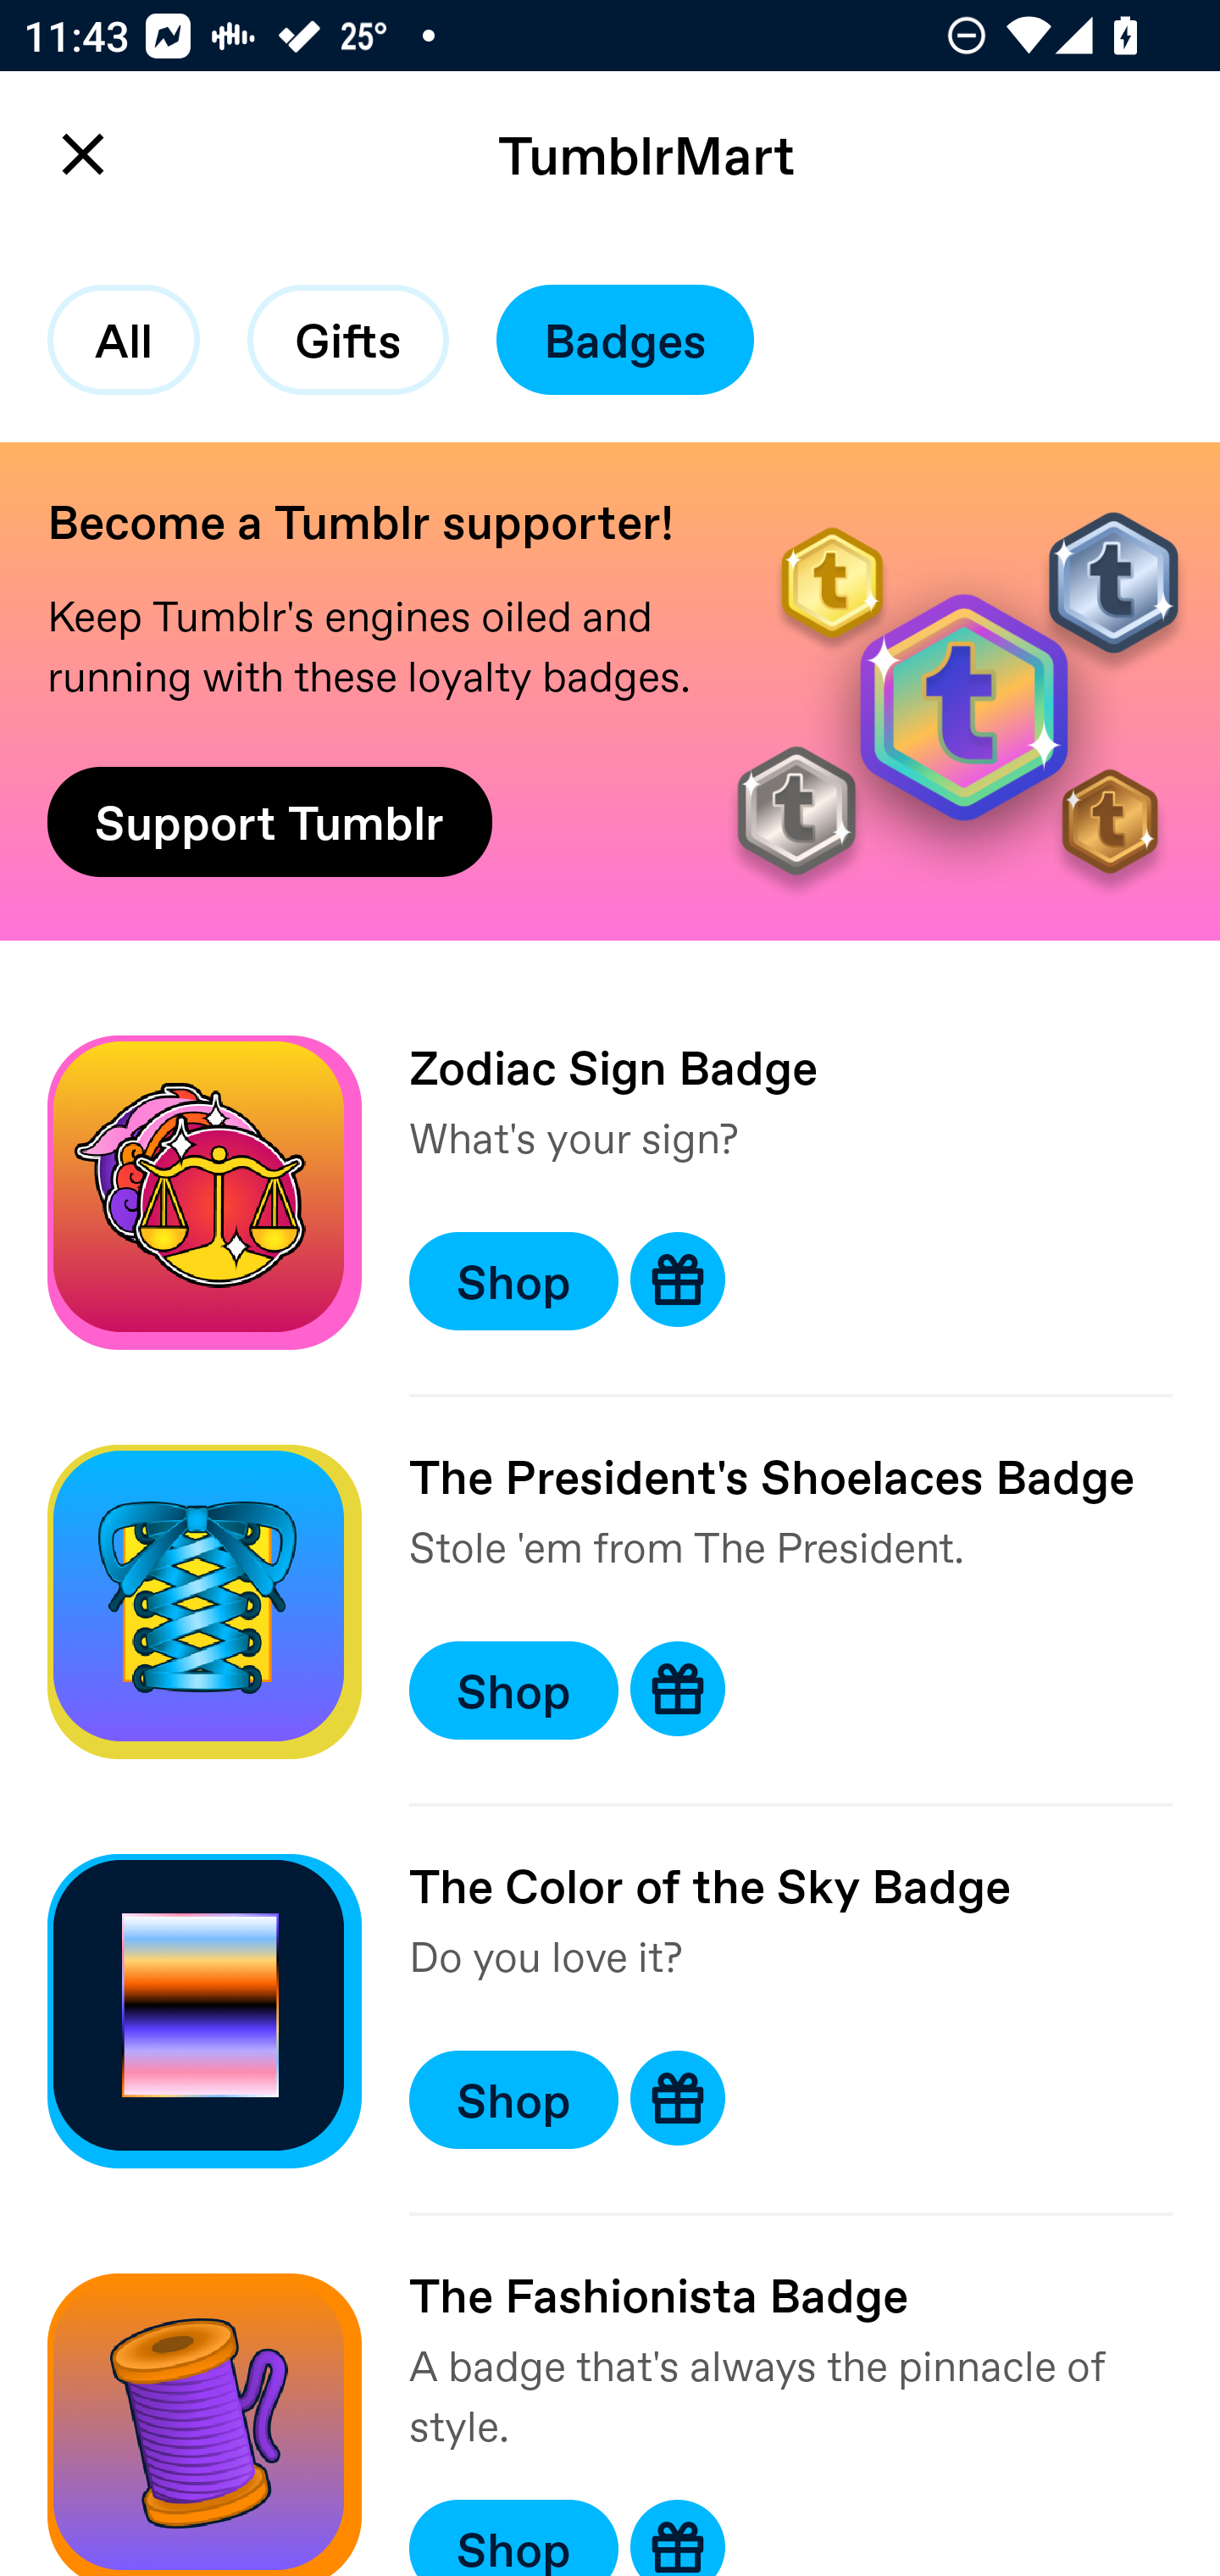 This screenshot has width=1220, height=2576. I want to click on Shop, so click(513, 2099).